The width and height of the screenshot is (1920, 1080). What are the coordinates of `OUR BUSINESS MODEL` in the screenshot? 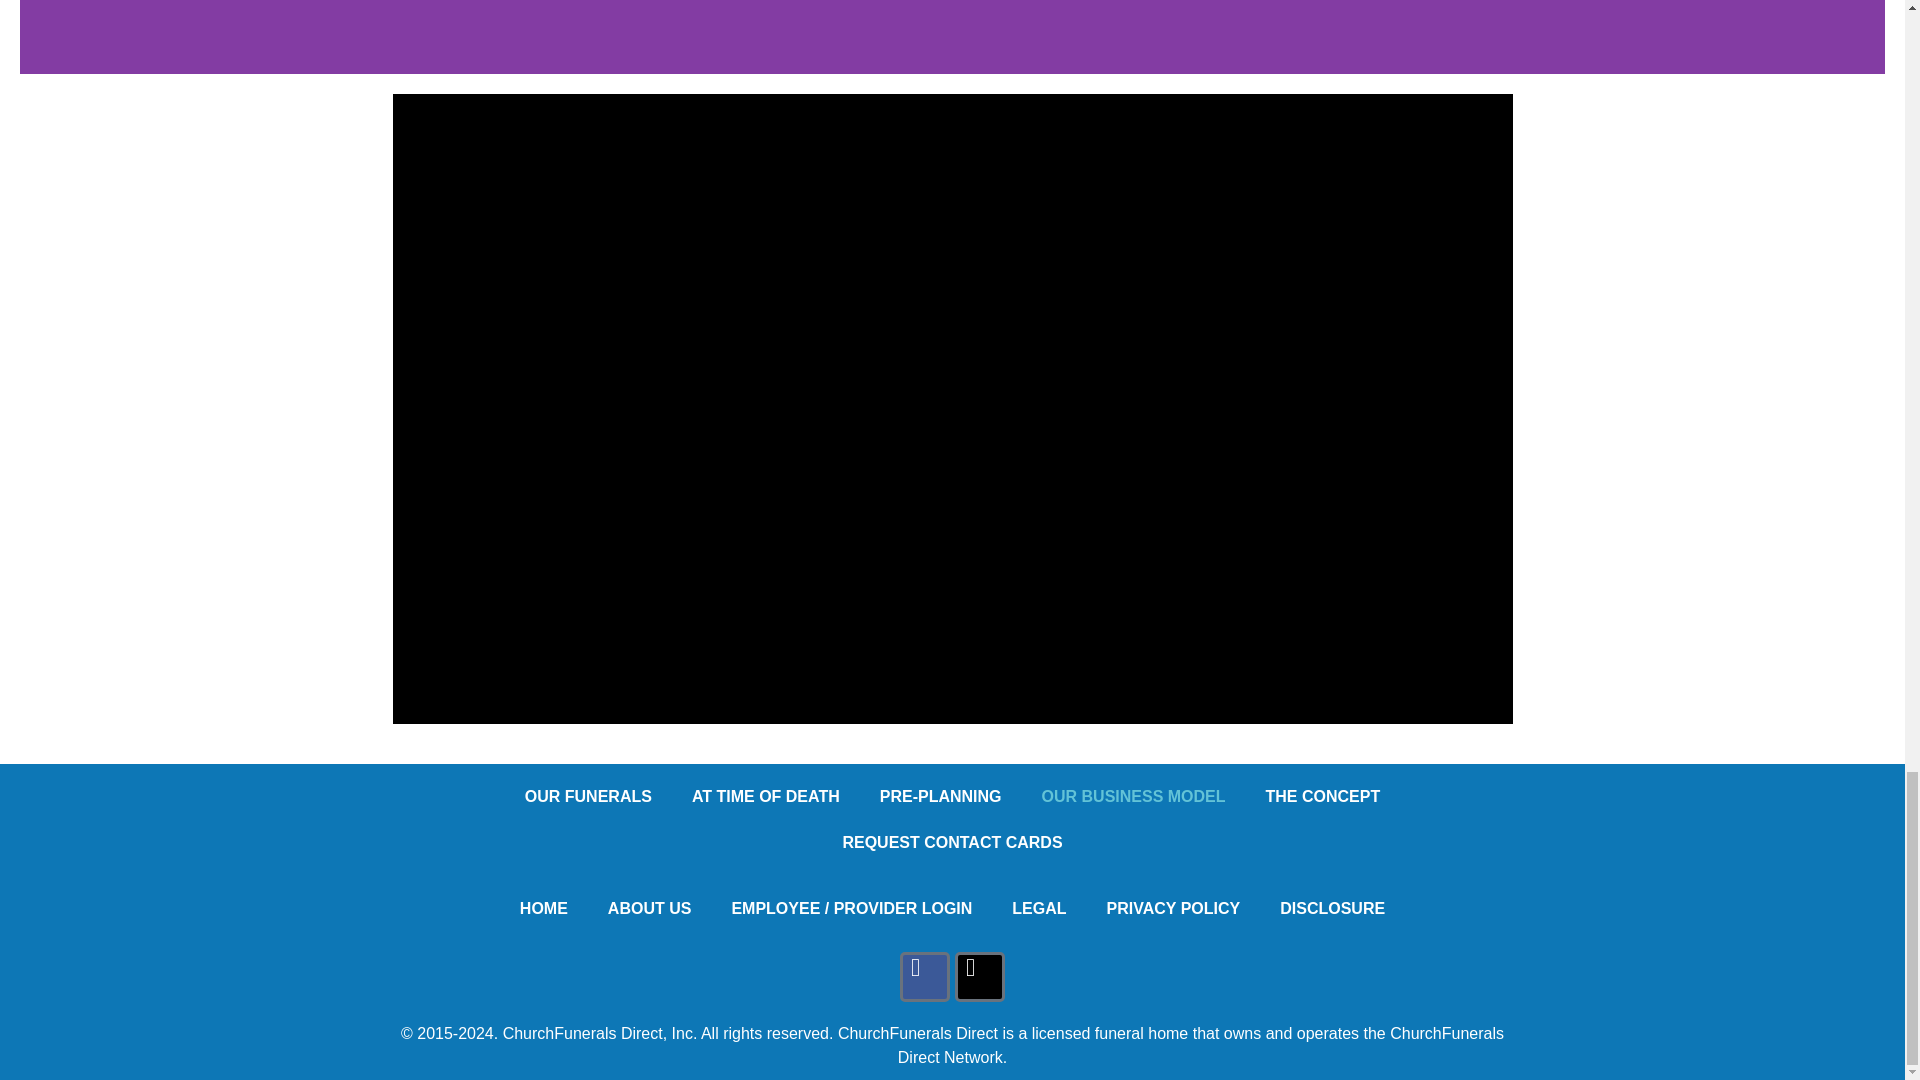 It's located at (1134, 796).